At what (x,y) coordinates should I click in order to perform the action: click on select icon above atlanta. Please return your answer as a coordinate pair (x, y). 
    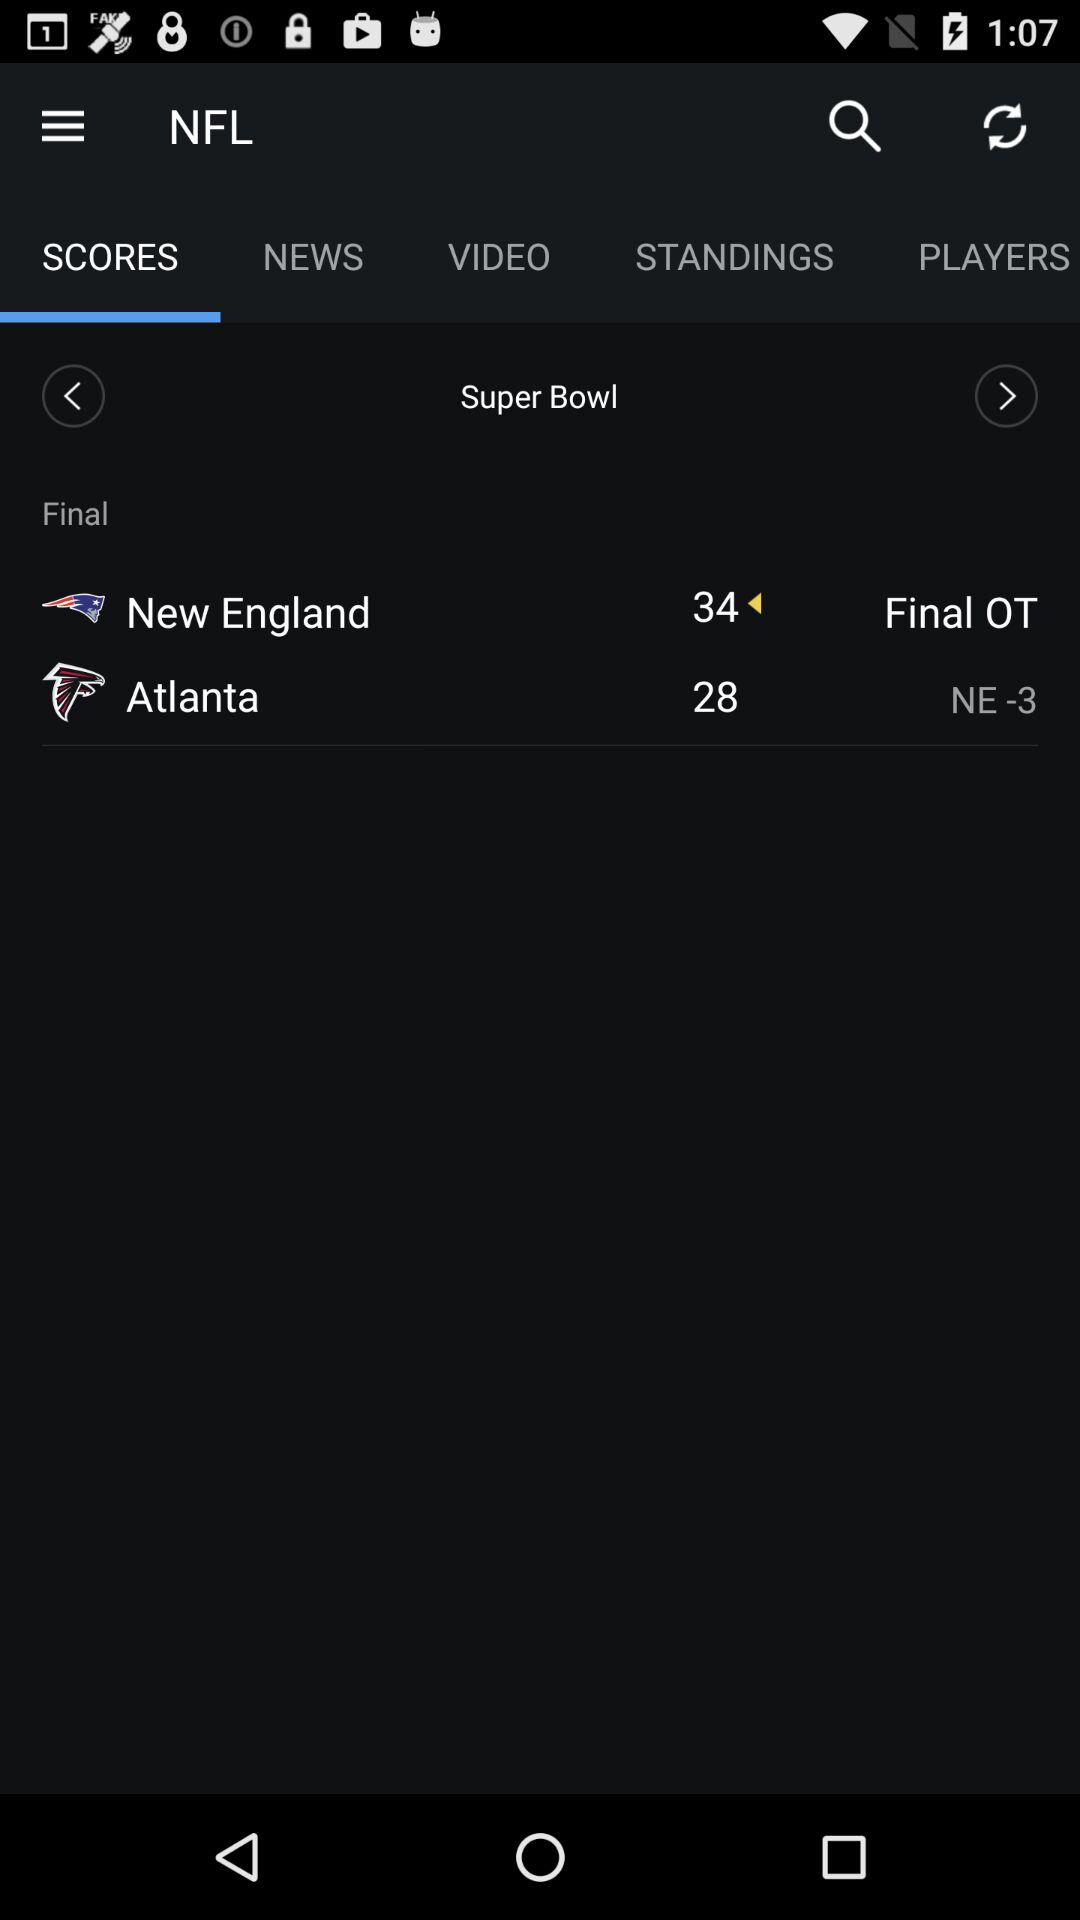
    Looking at the image, I should click on (248, 610).